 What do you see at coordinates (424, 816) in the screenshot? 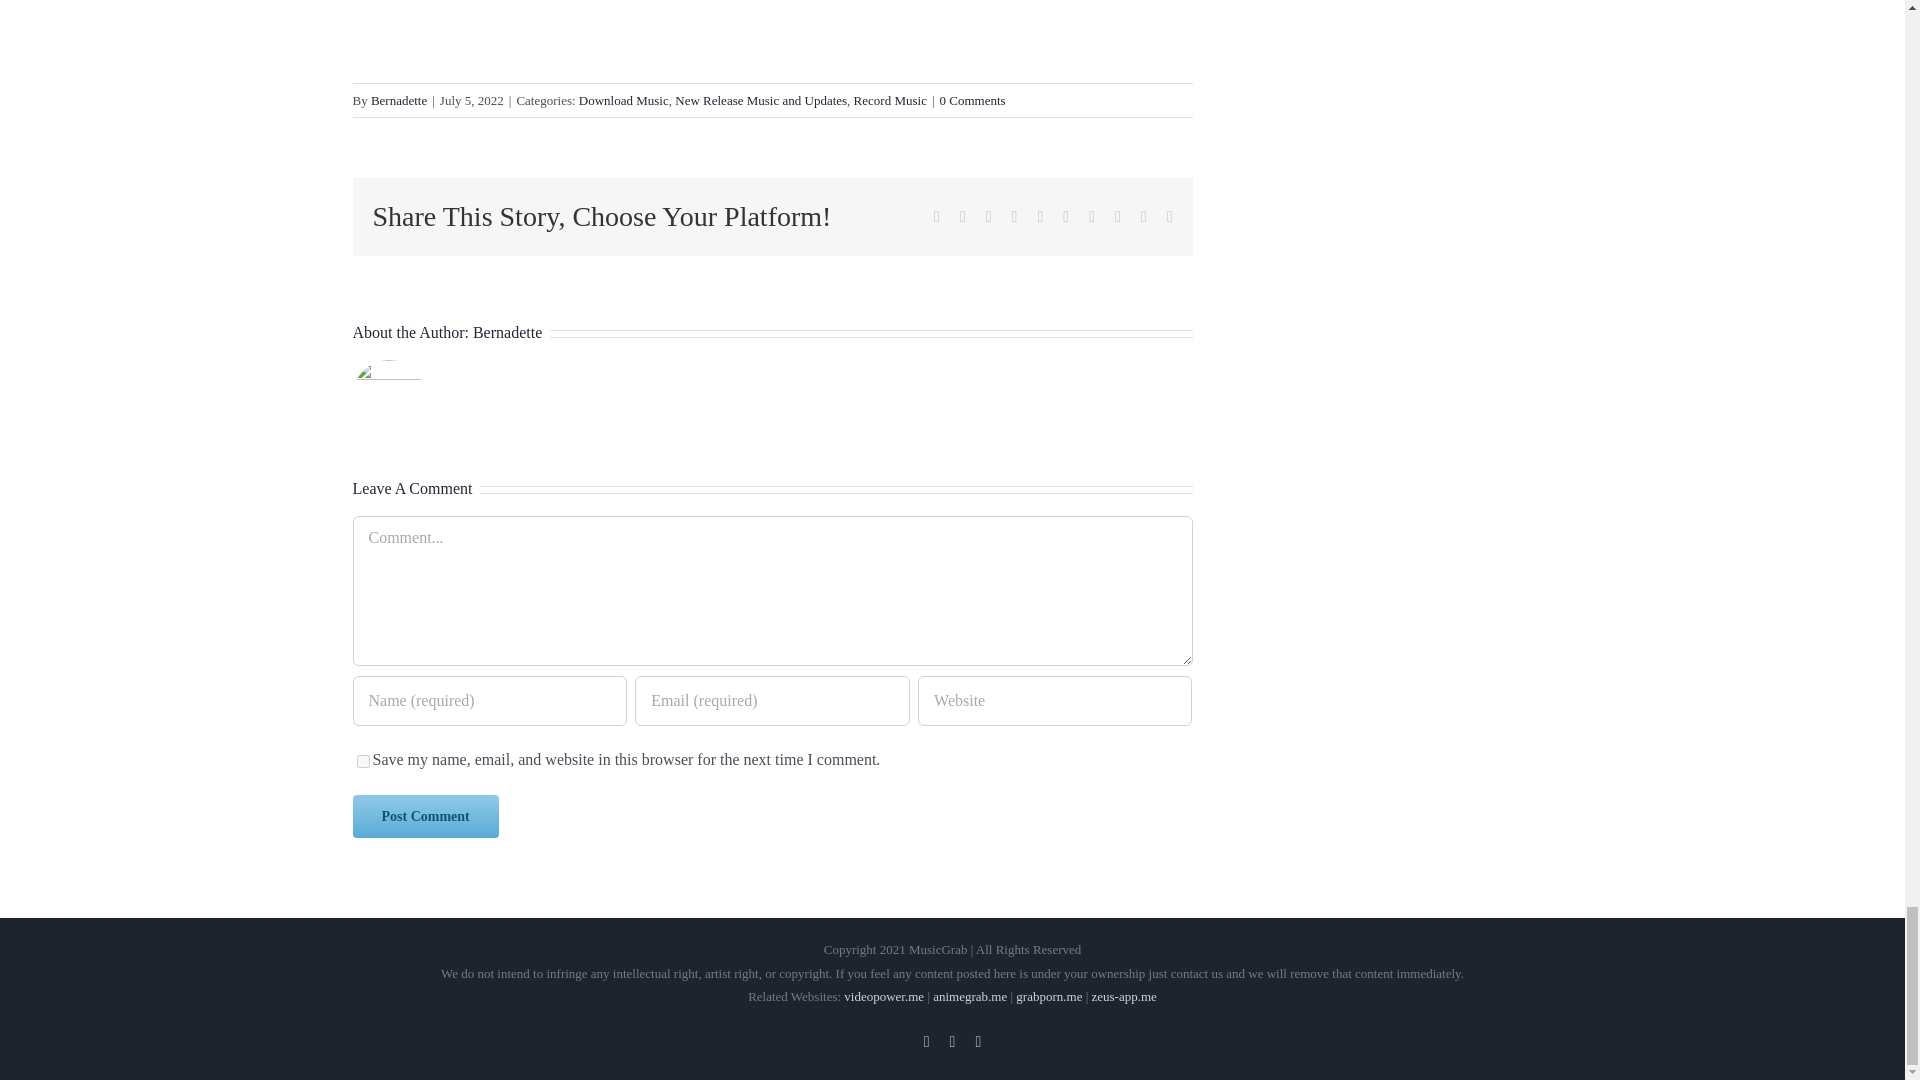
I see `Post Comment` at bounding box center [424, 816].